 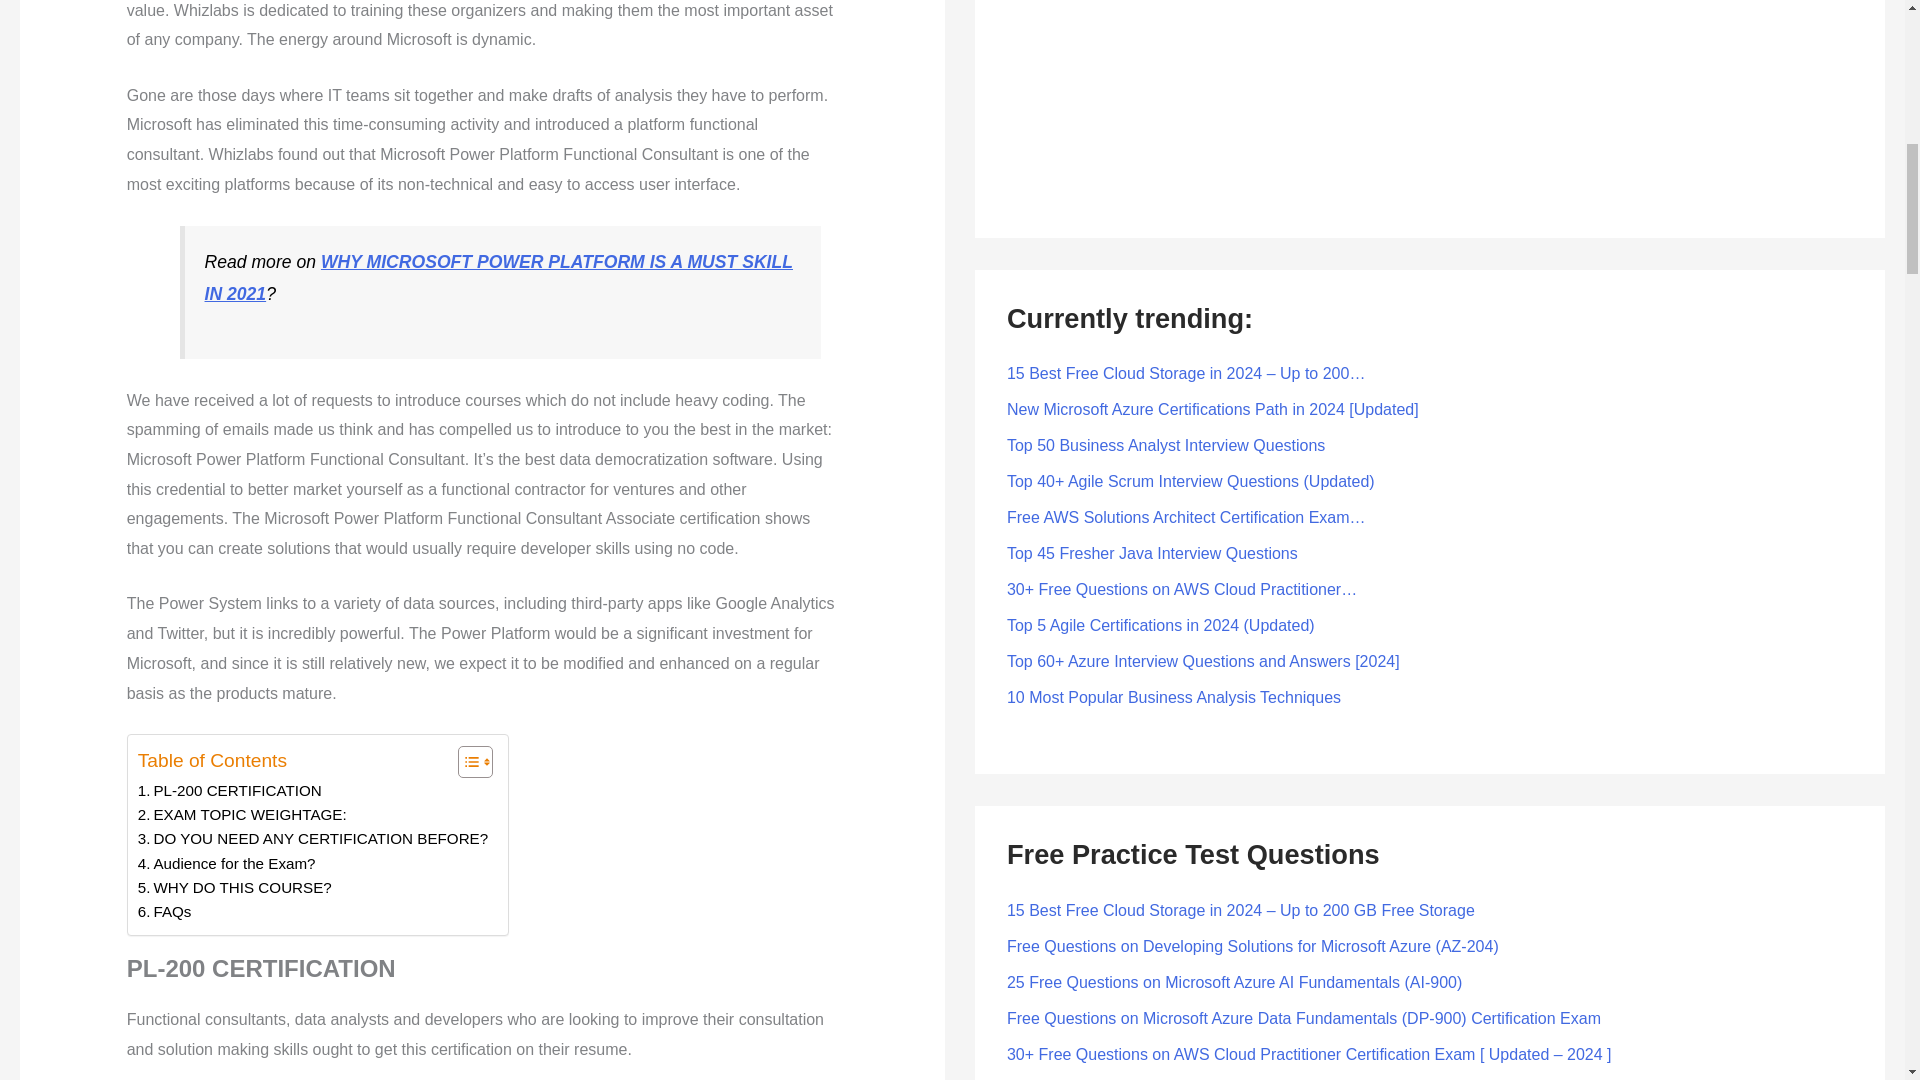 What do you see at coordinates (165, 912) in the screenshot?
I see `FAQs` at bounding box center [165, 912].